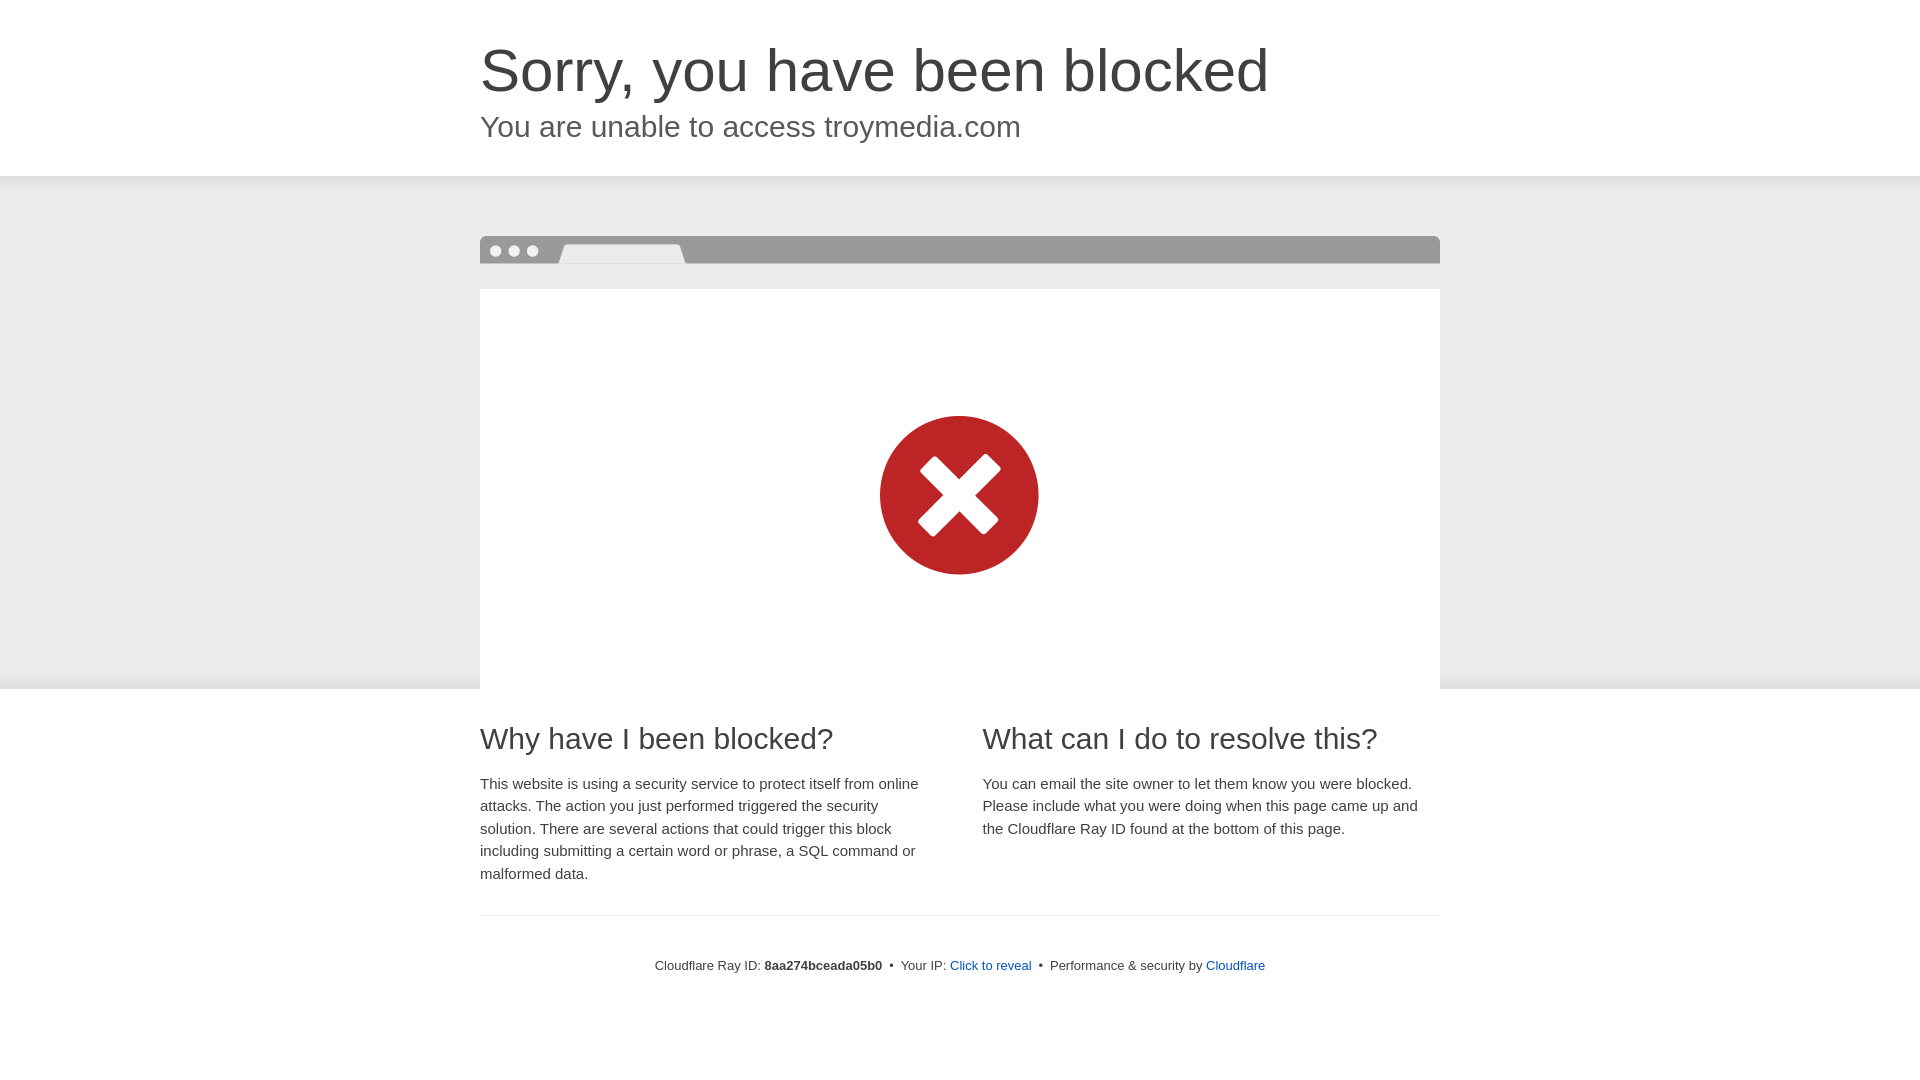  Describe the element at coordinates (1235, 965) in the screenshot. I see `Cloudflare` at that location.